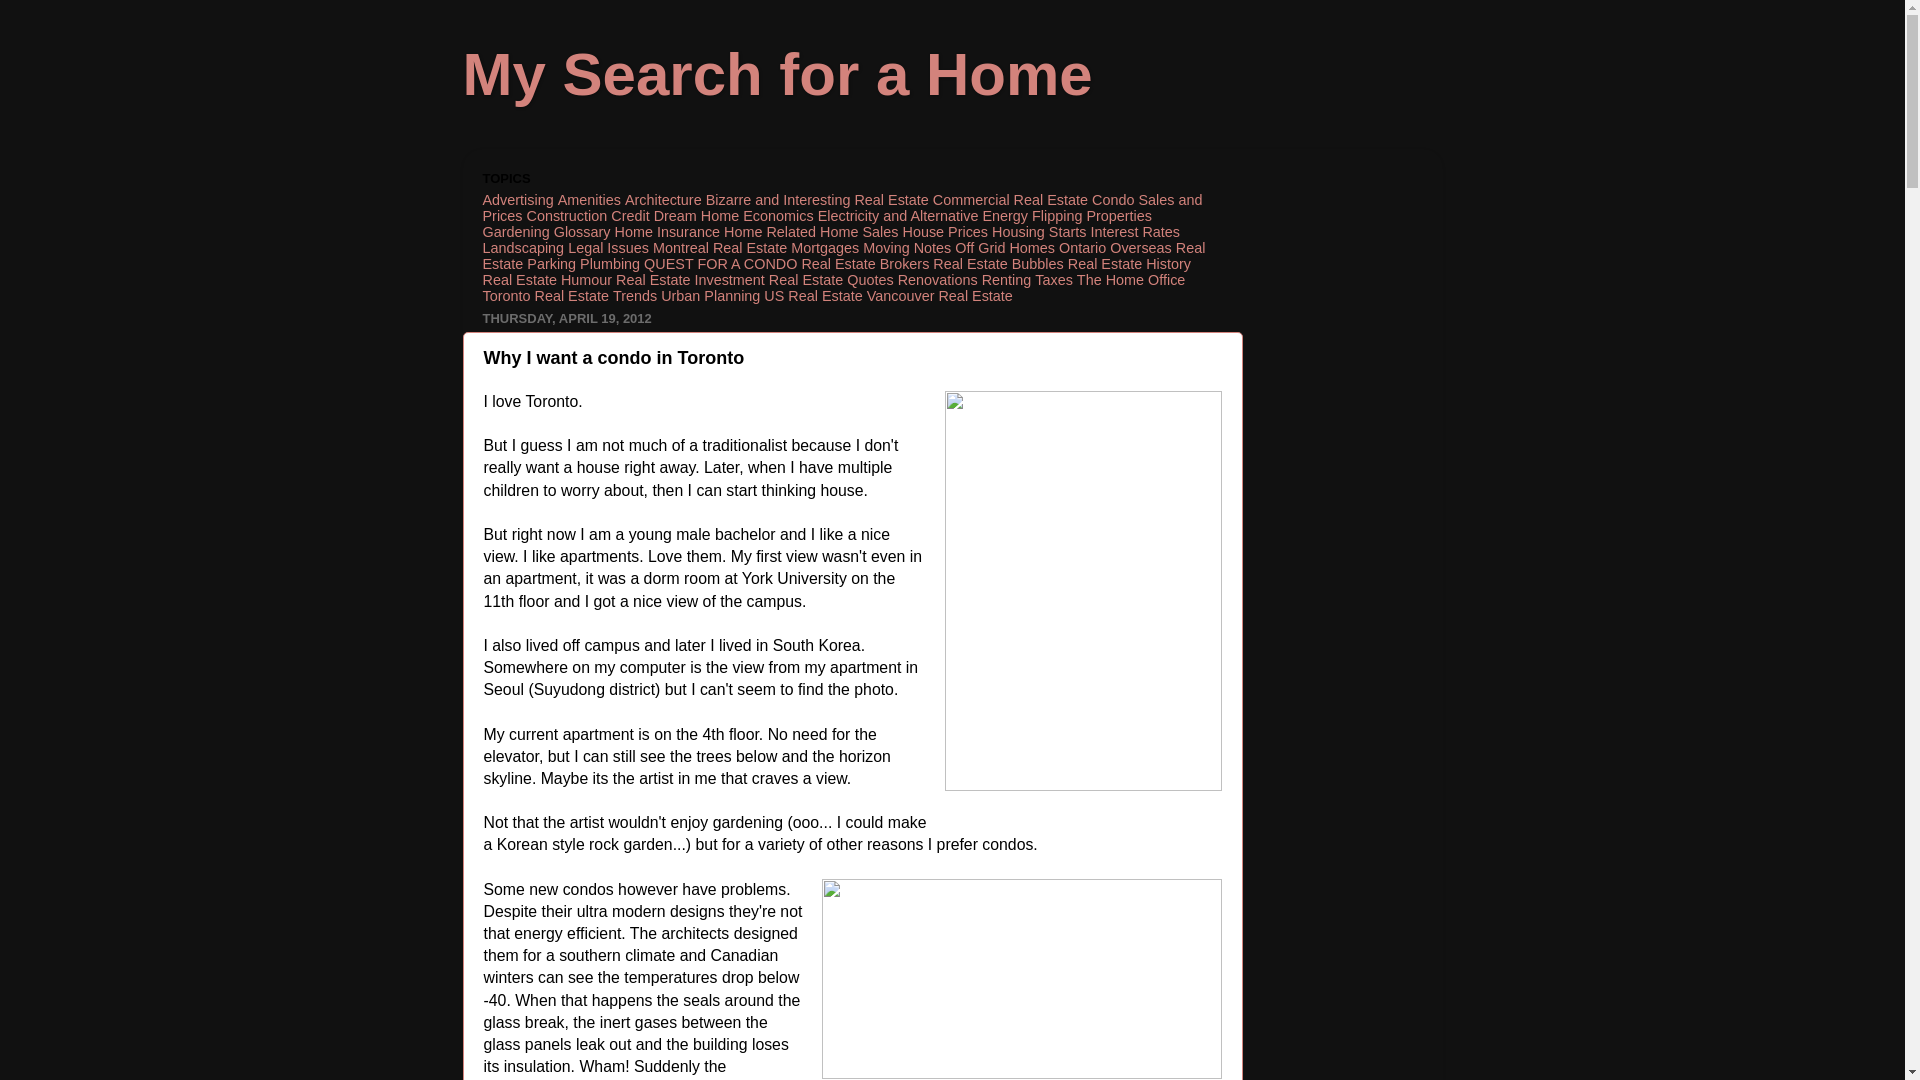 The width and height of the screenshot is (1920, 1080). I want to click on Condo Sales and Prices, so click(841, 208).